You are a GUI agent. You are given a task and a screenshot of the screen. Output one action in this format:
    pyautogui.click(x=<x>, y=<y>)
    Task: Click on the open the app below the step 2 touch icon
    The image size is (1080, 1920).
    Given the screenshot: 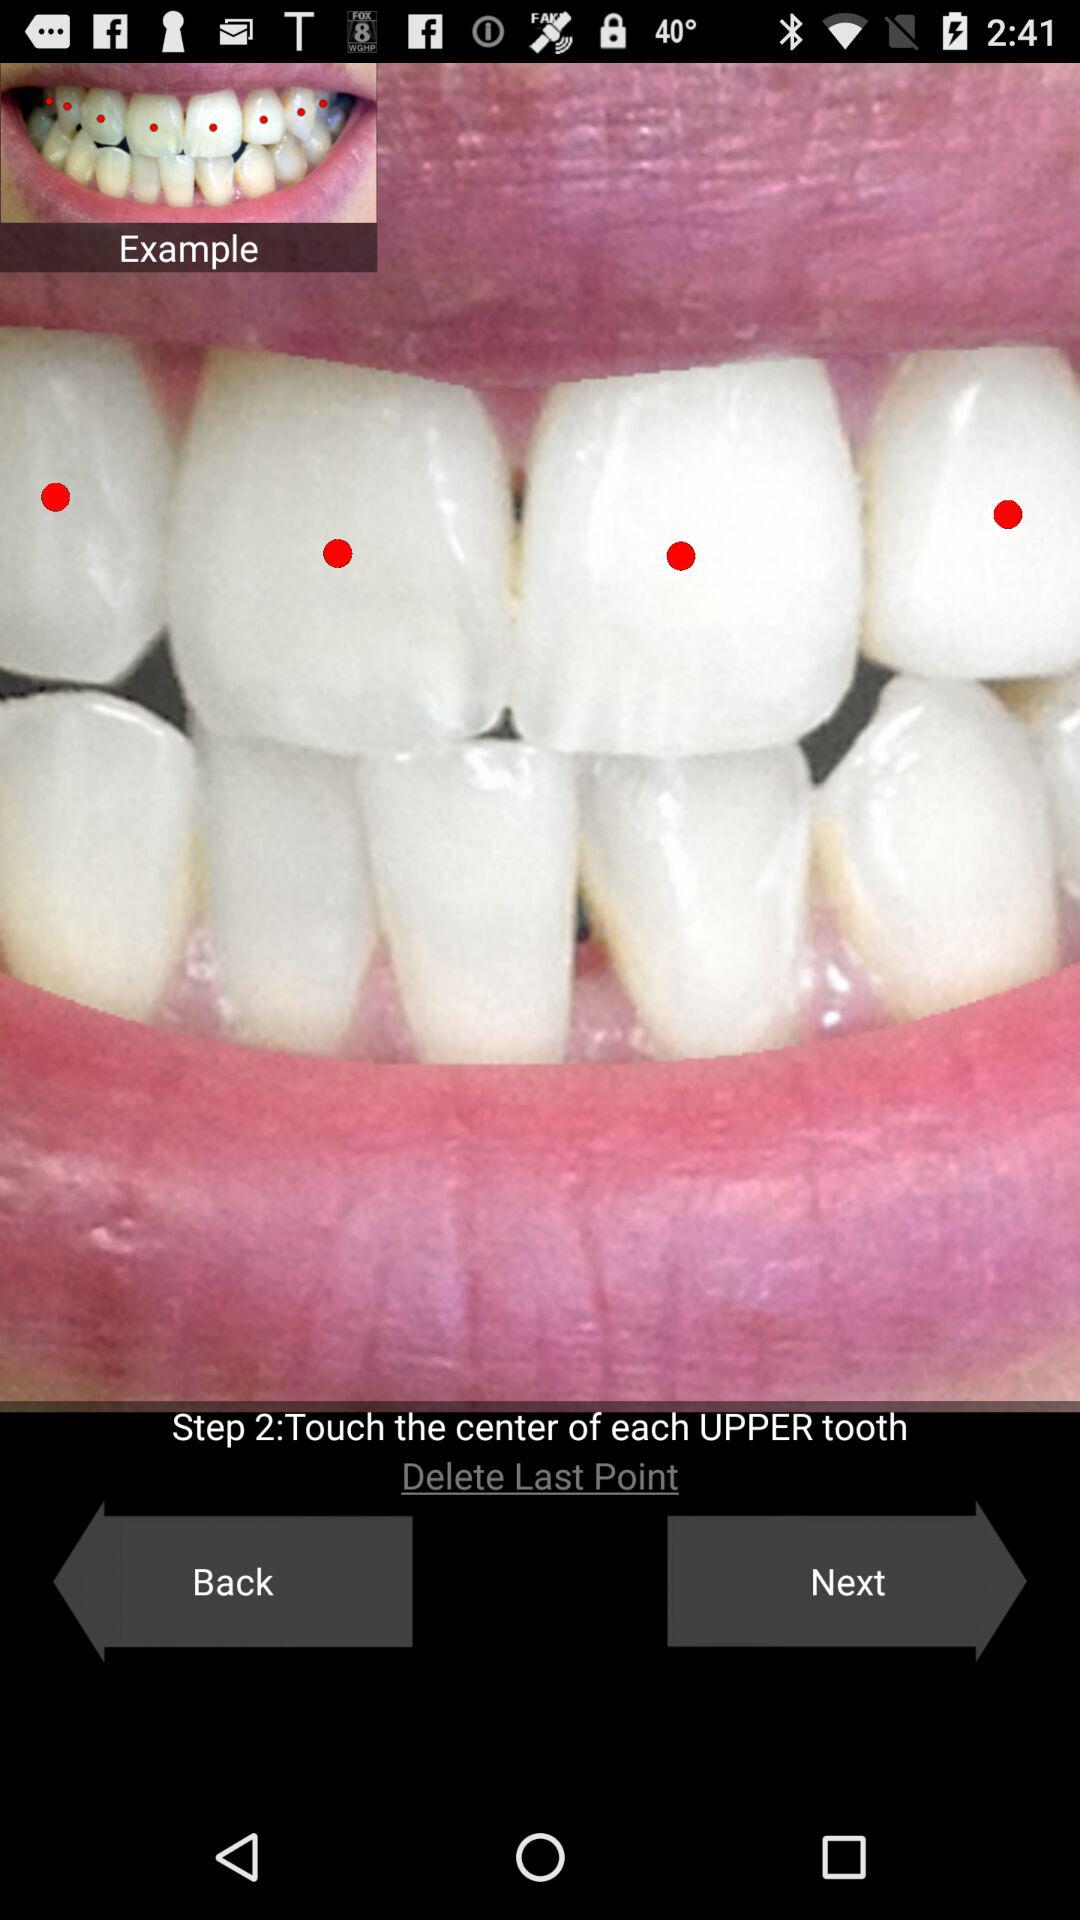 What is the action you would take?
    pyautogui.click(x=540, y=1475)
    